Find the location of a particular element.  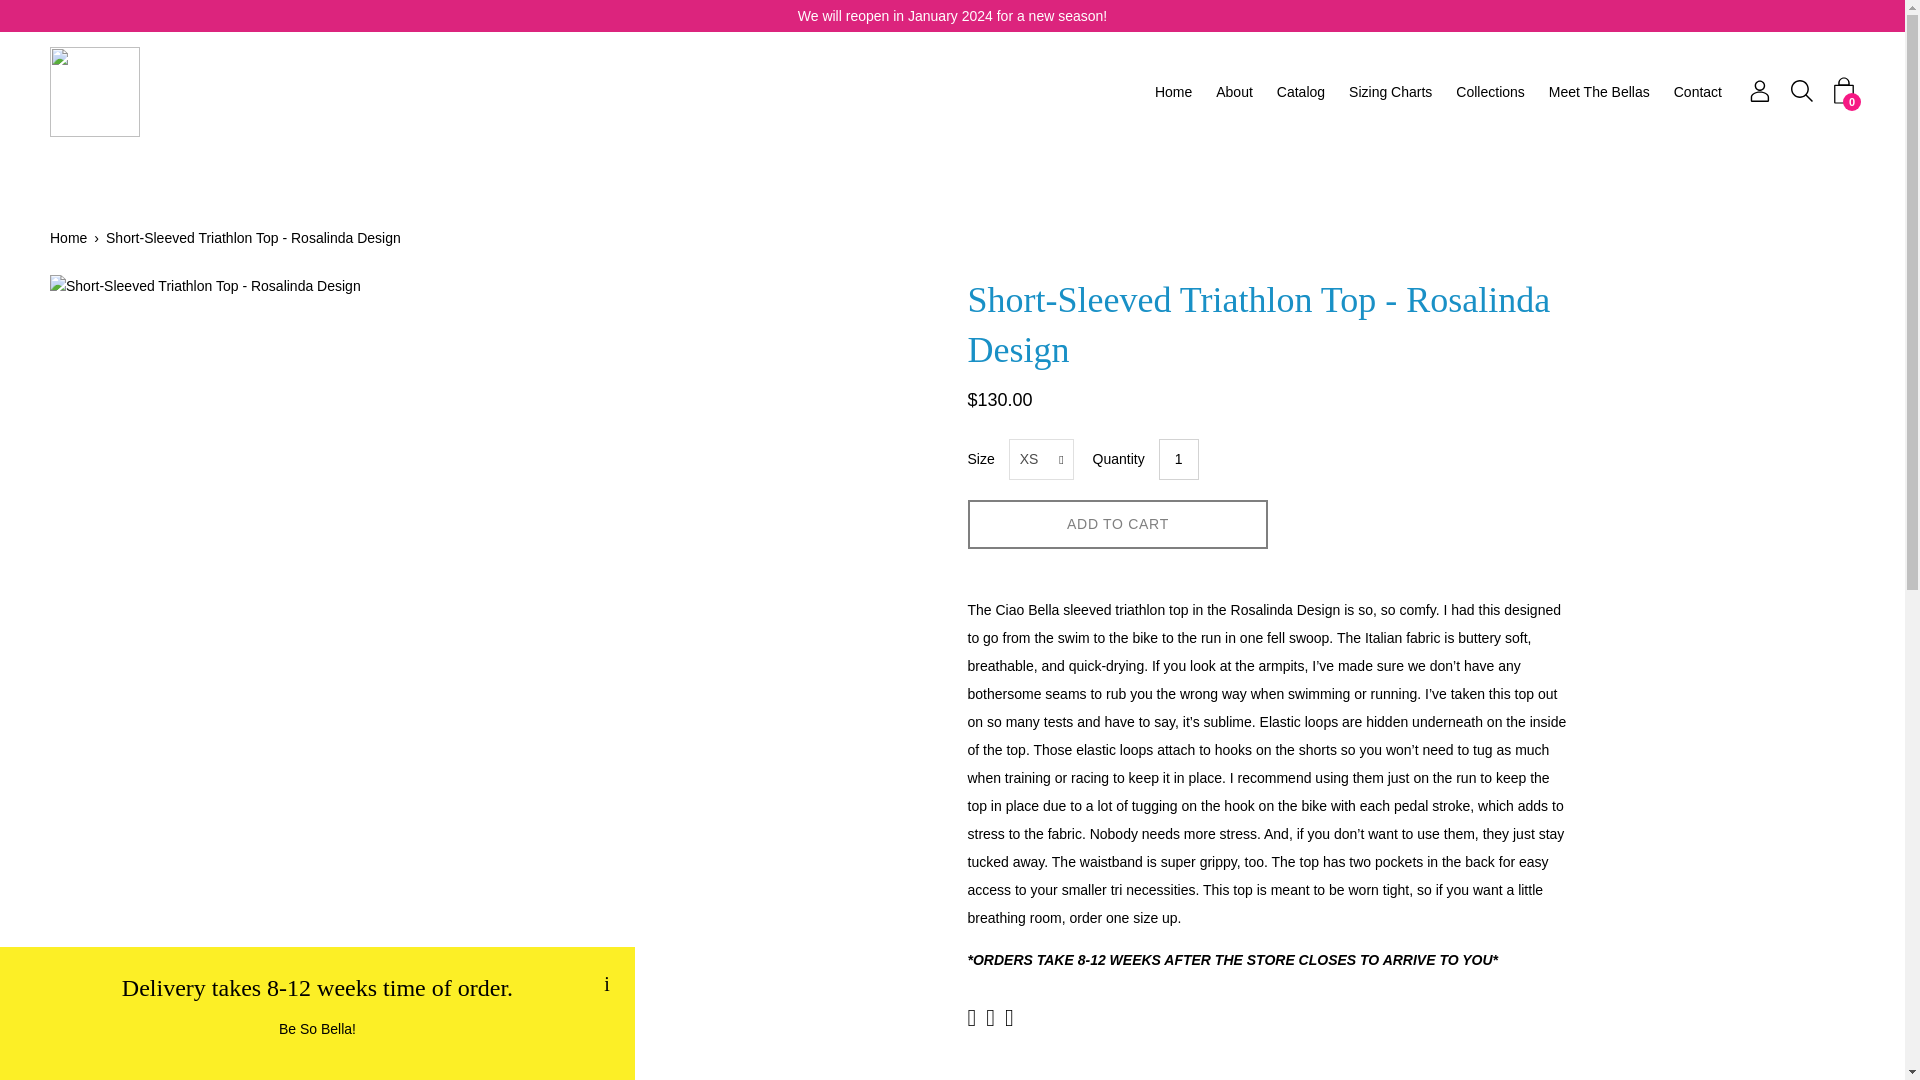

Contact is located at coordinates (1698, 92).